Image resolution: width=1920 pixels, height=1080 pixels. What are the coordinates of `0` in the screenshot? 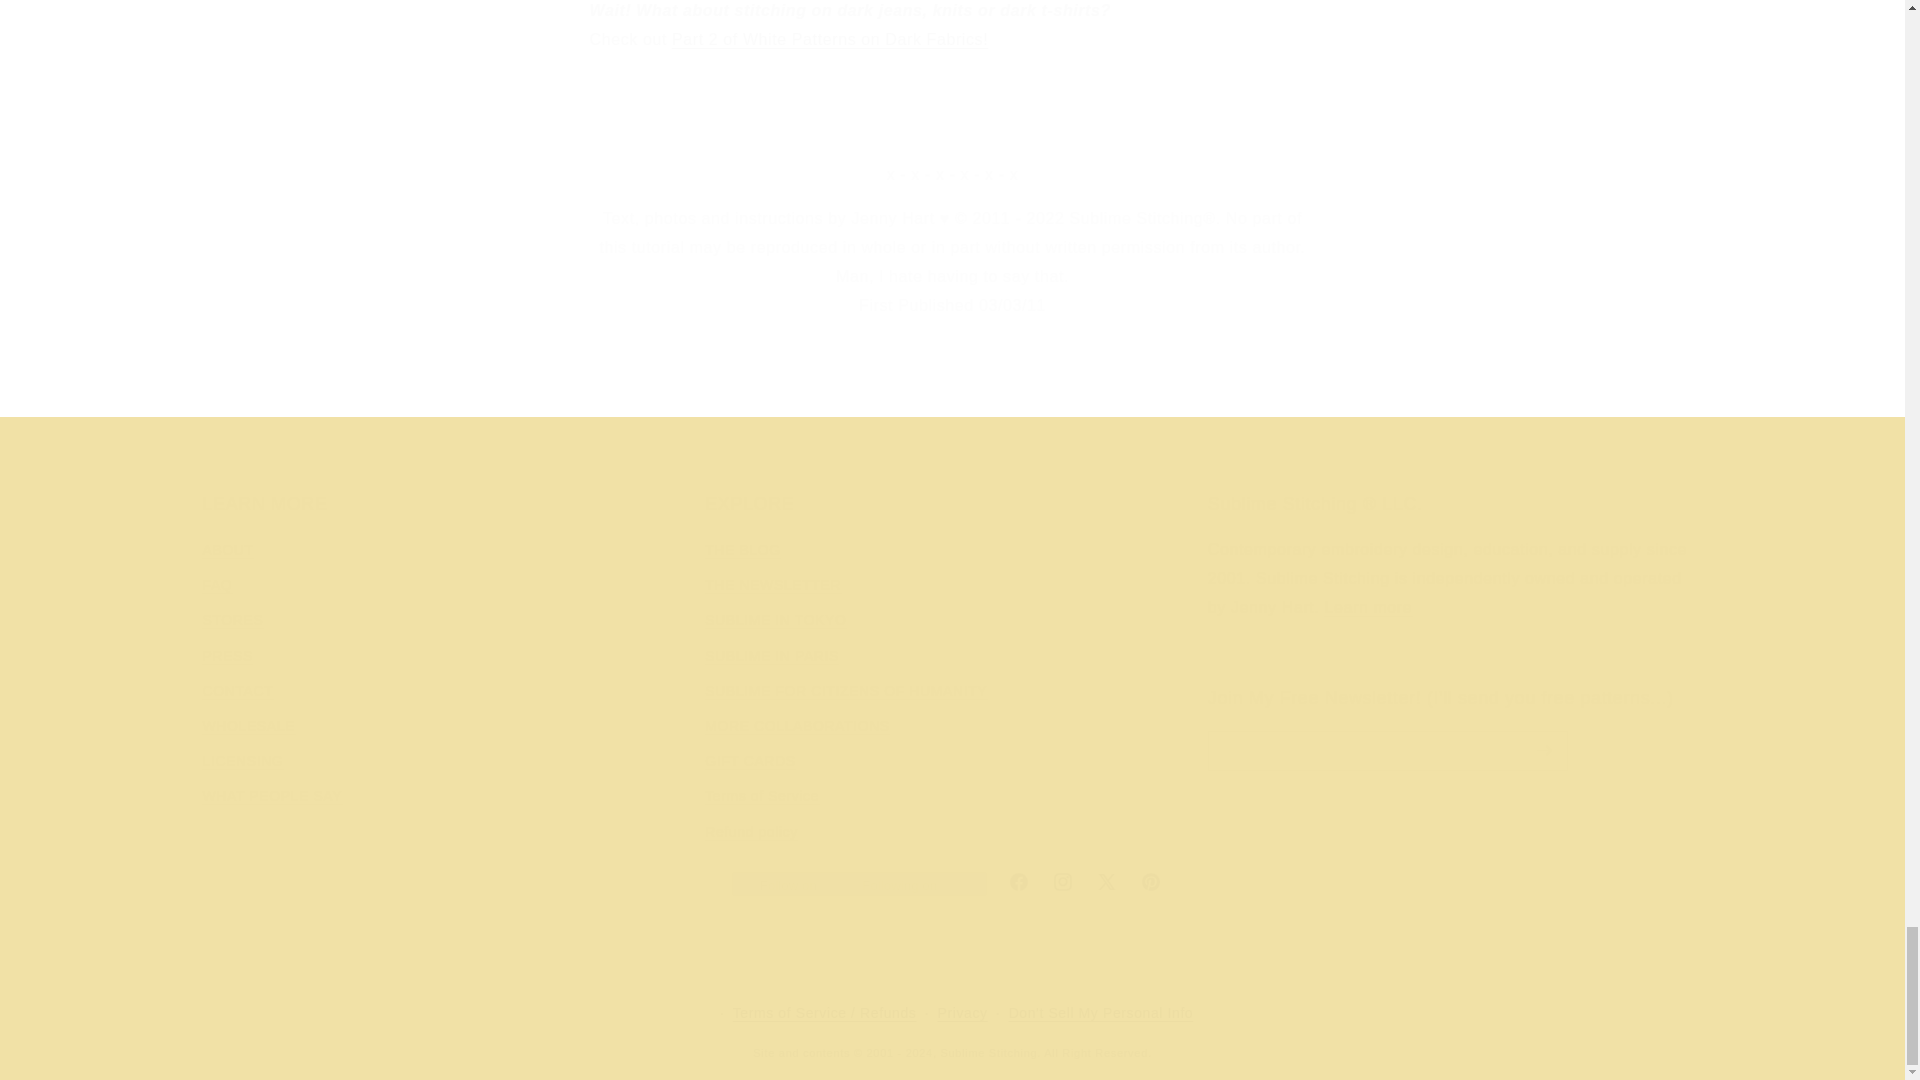 It's located at (1077, 383).